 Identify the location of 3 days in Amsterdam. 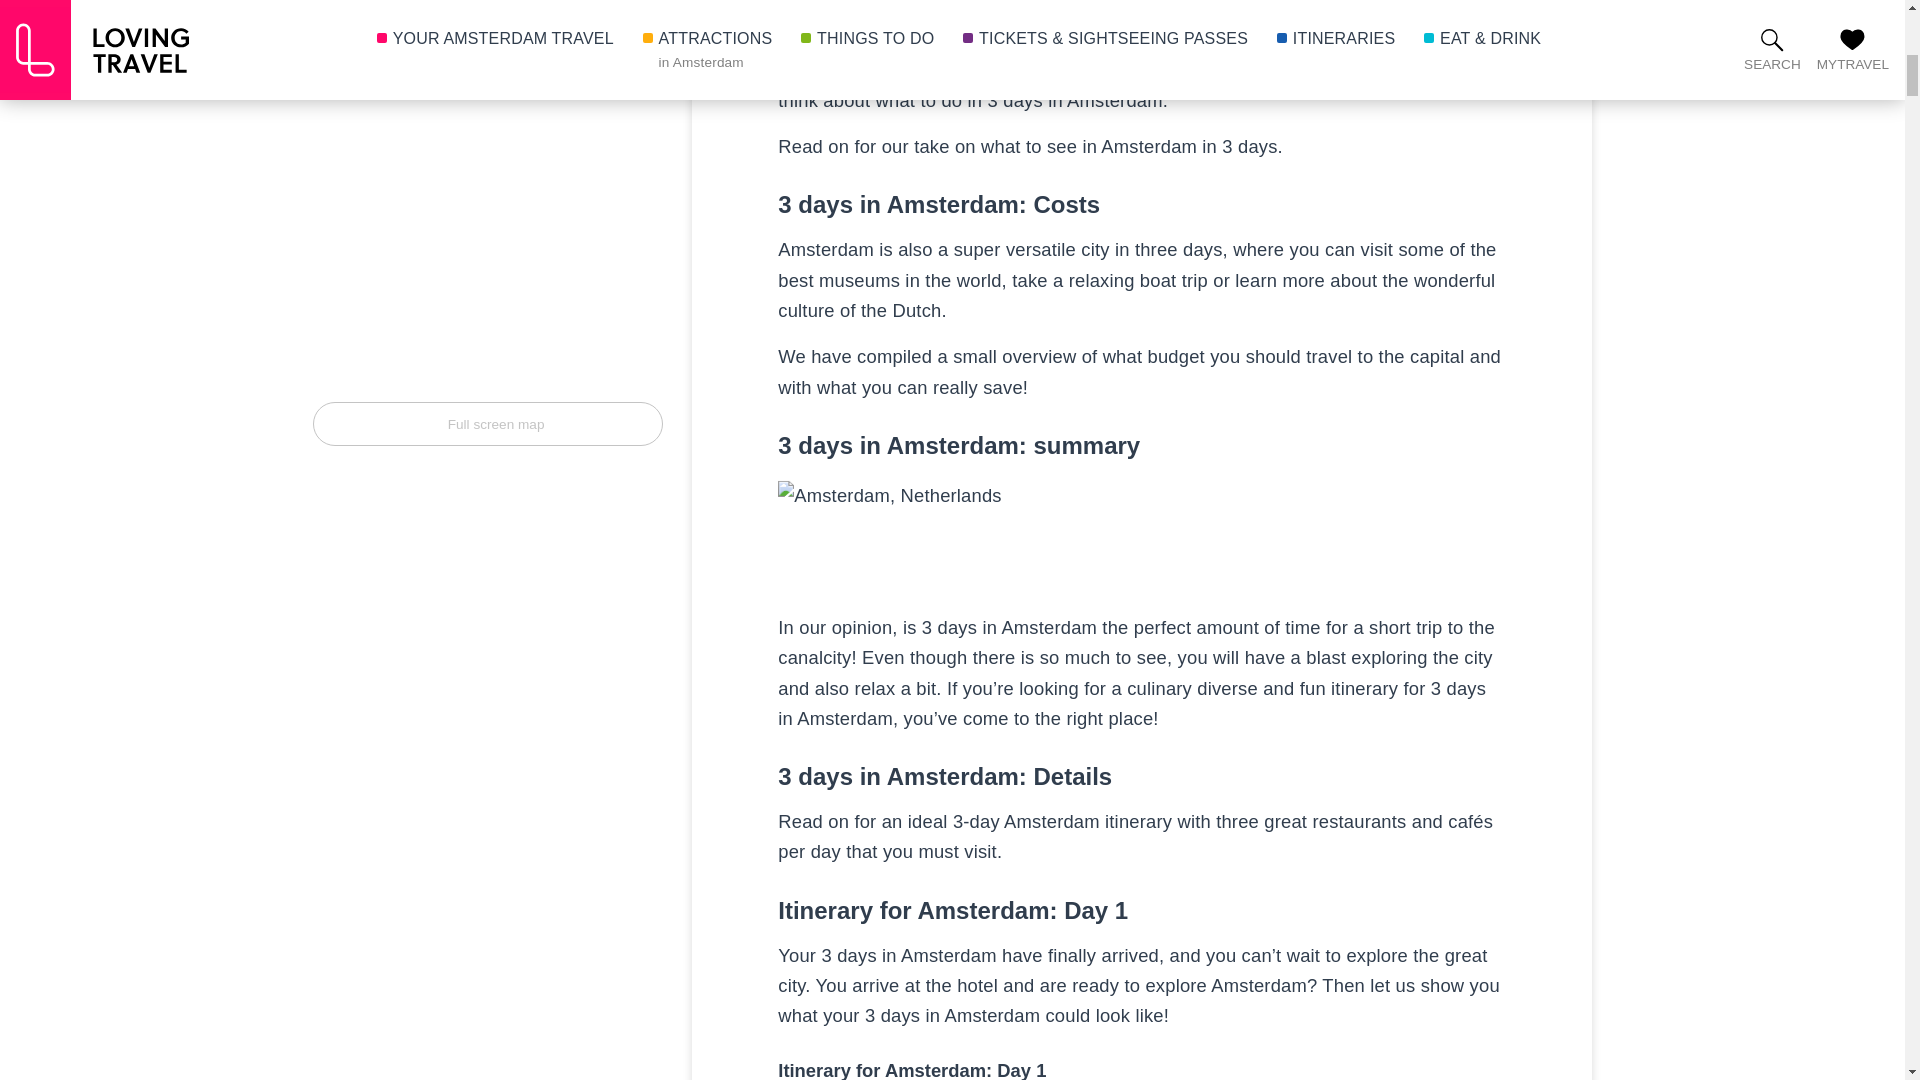
(888, 536).